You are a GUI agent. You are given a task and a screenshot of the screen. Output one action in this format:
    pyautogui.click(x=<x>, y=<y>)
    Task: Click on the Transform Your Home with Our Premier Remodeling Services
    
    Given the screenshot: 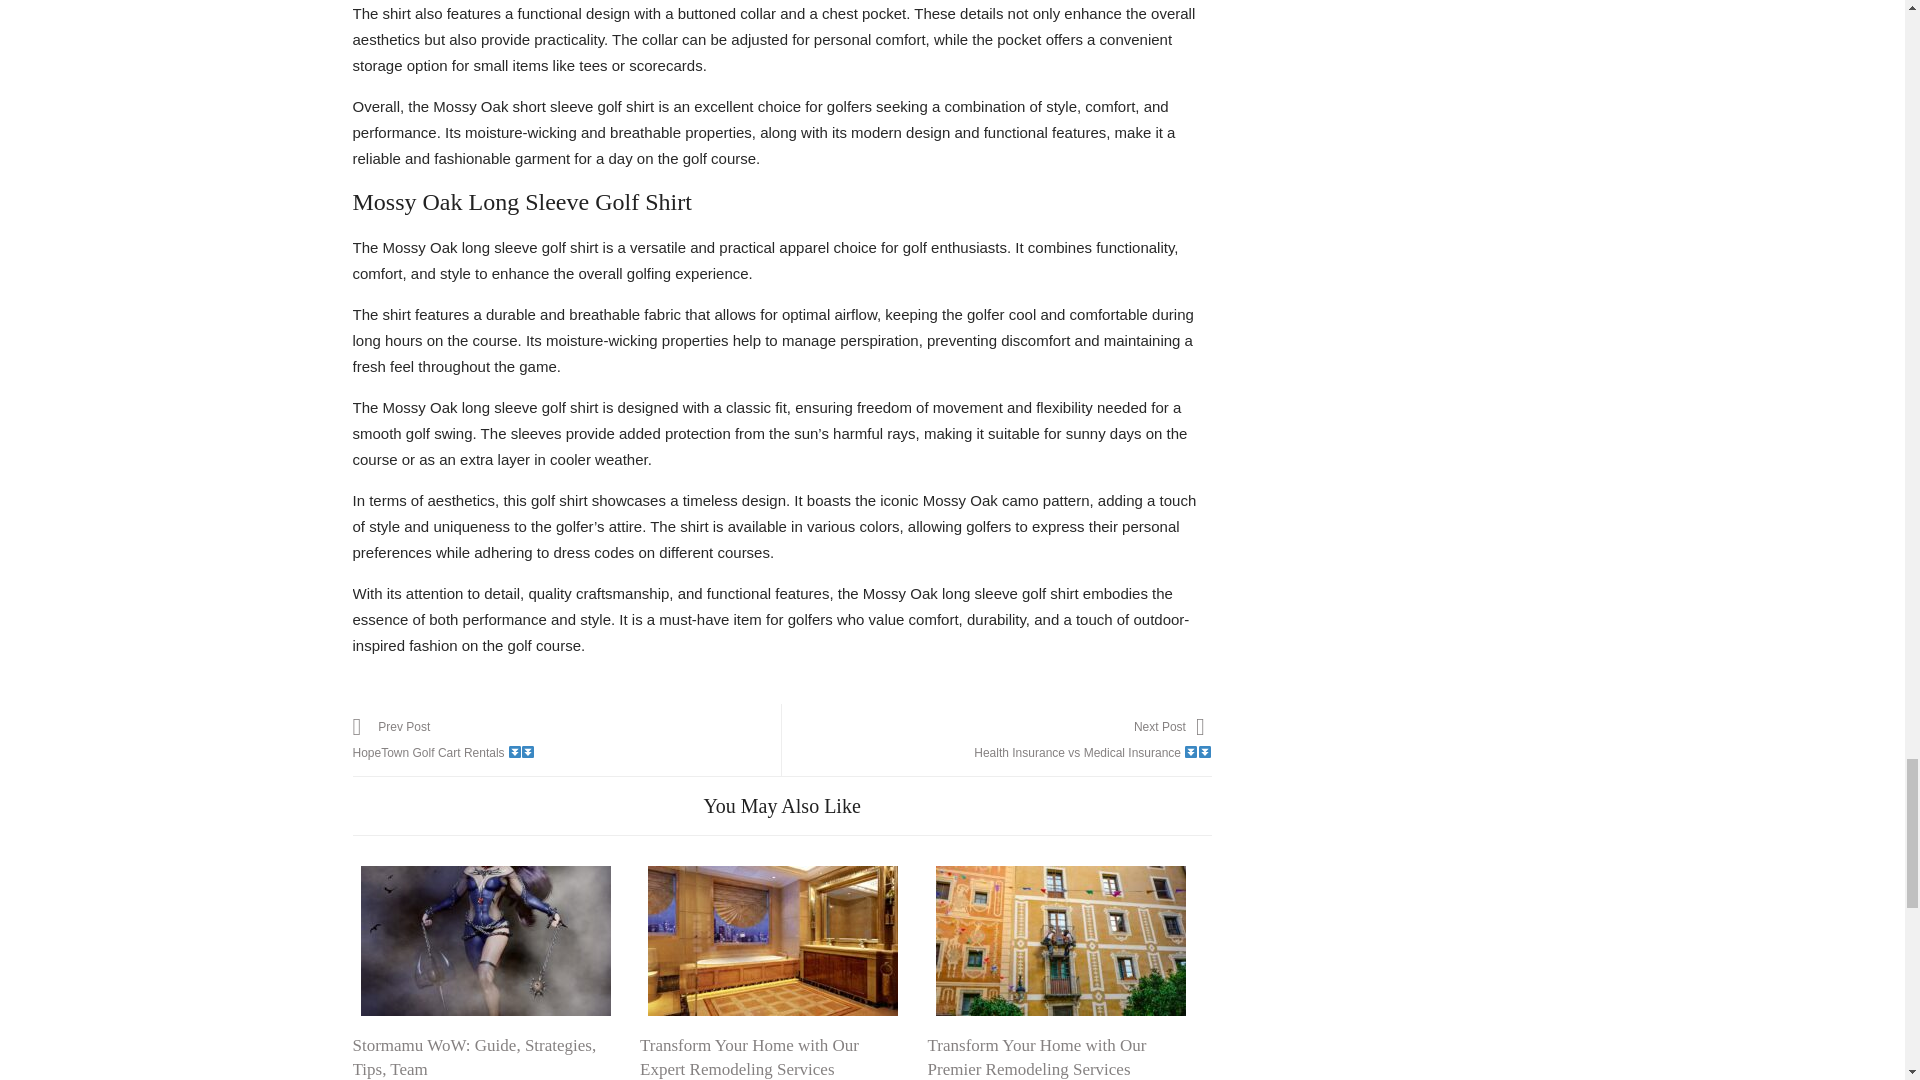 What is the action you would take?
    pyautogui.click(x=1036, y=1056)
    